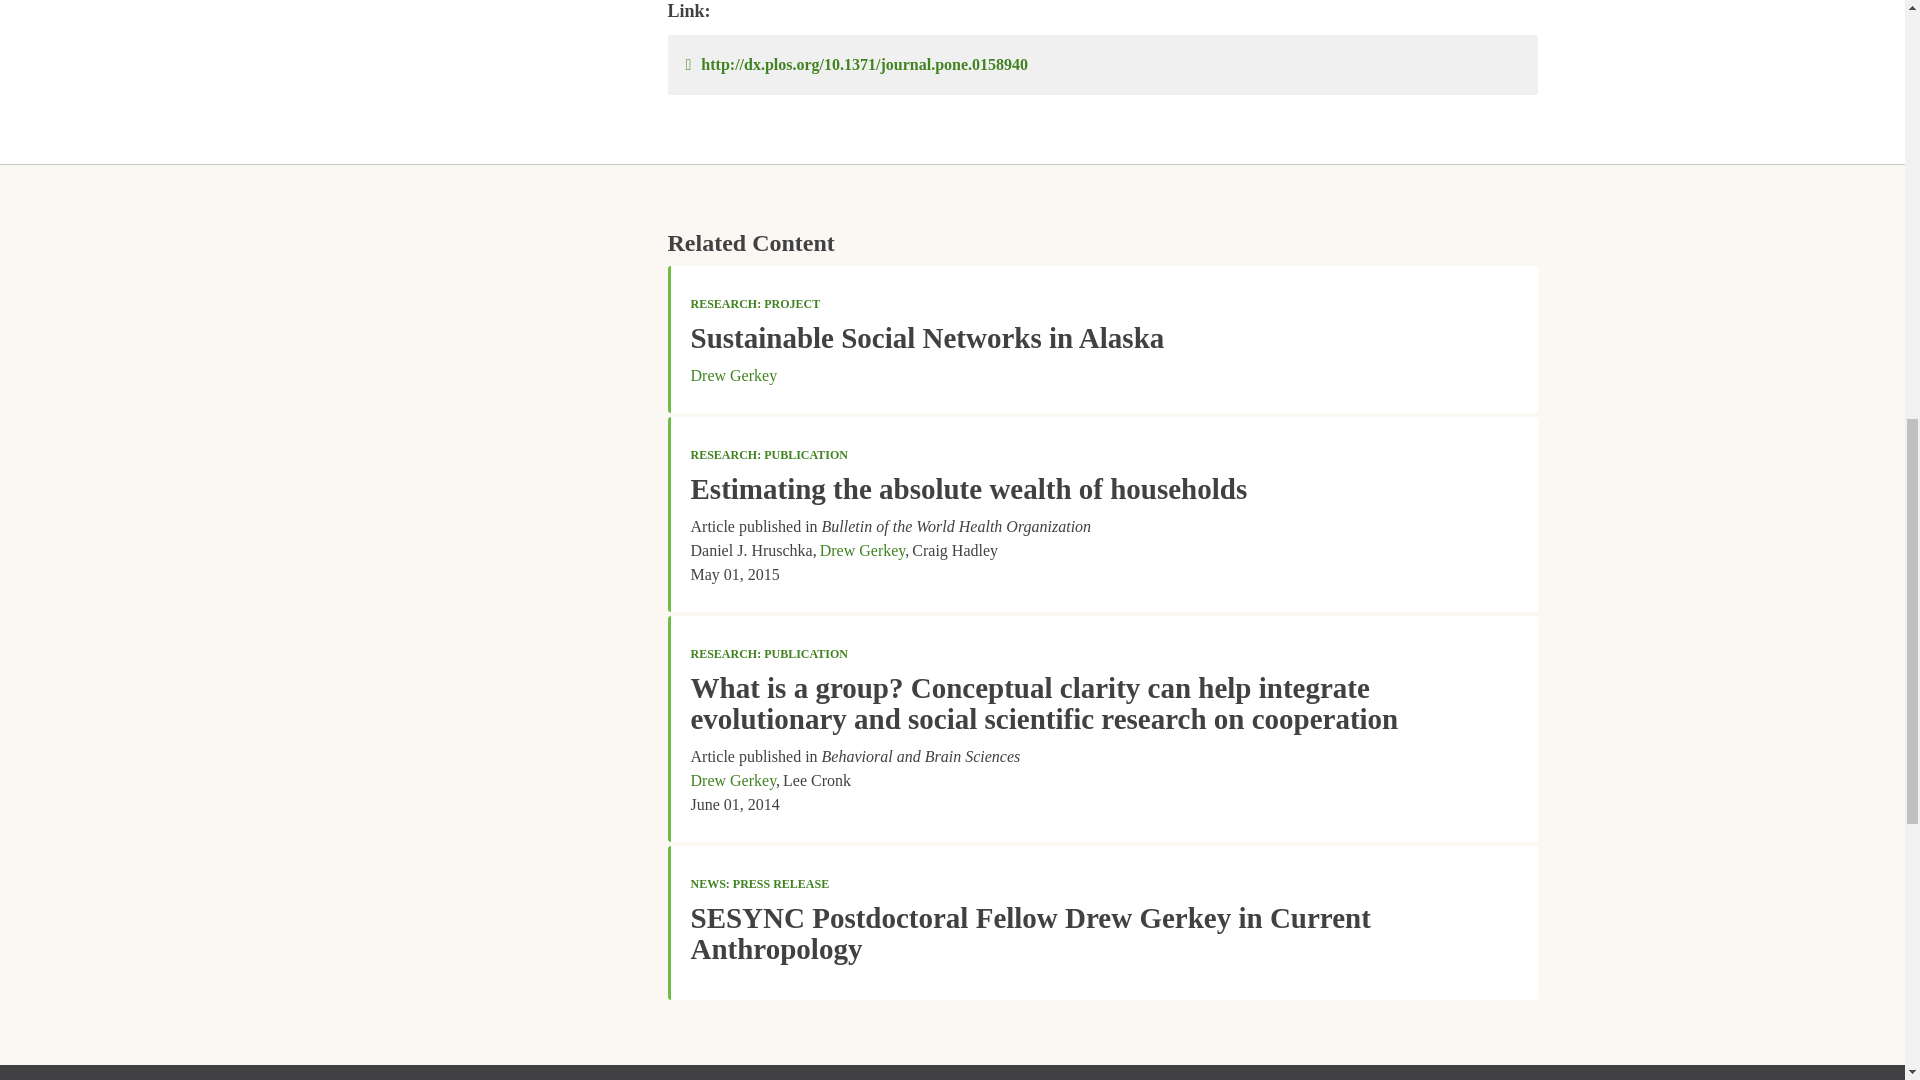  What do you see at coordinates (768, 455) in the screenshot?
I see `RESEARCH: PUBLICATION` at bounding box center [768, 455].